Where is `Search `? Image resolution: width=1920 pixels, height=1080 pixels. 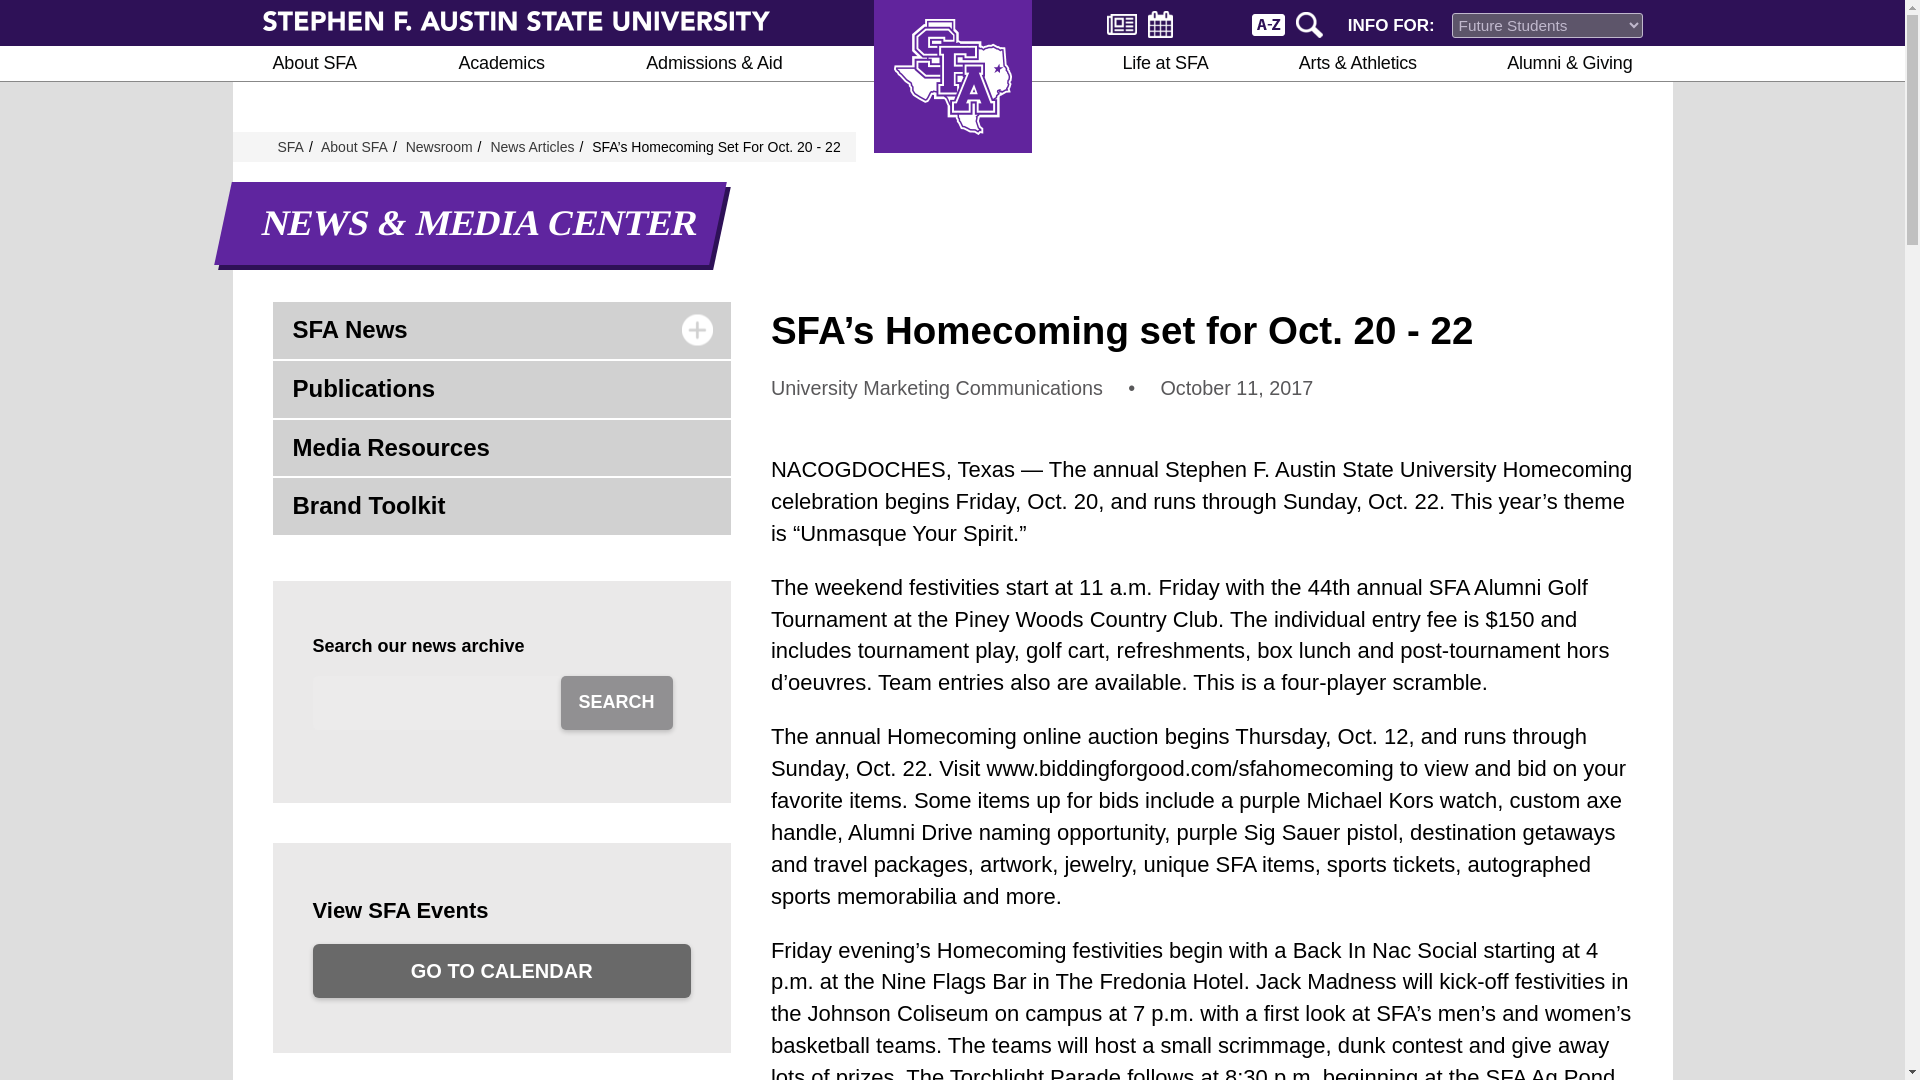
Search  is located at coordinates (1312, 23).